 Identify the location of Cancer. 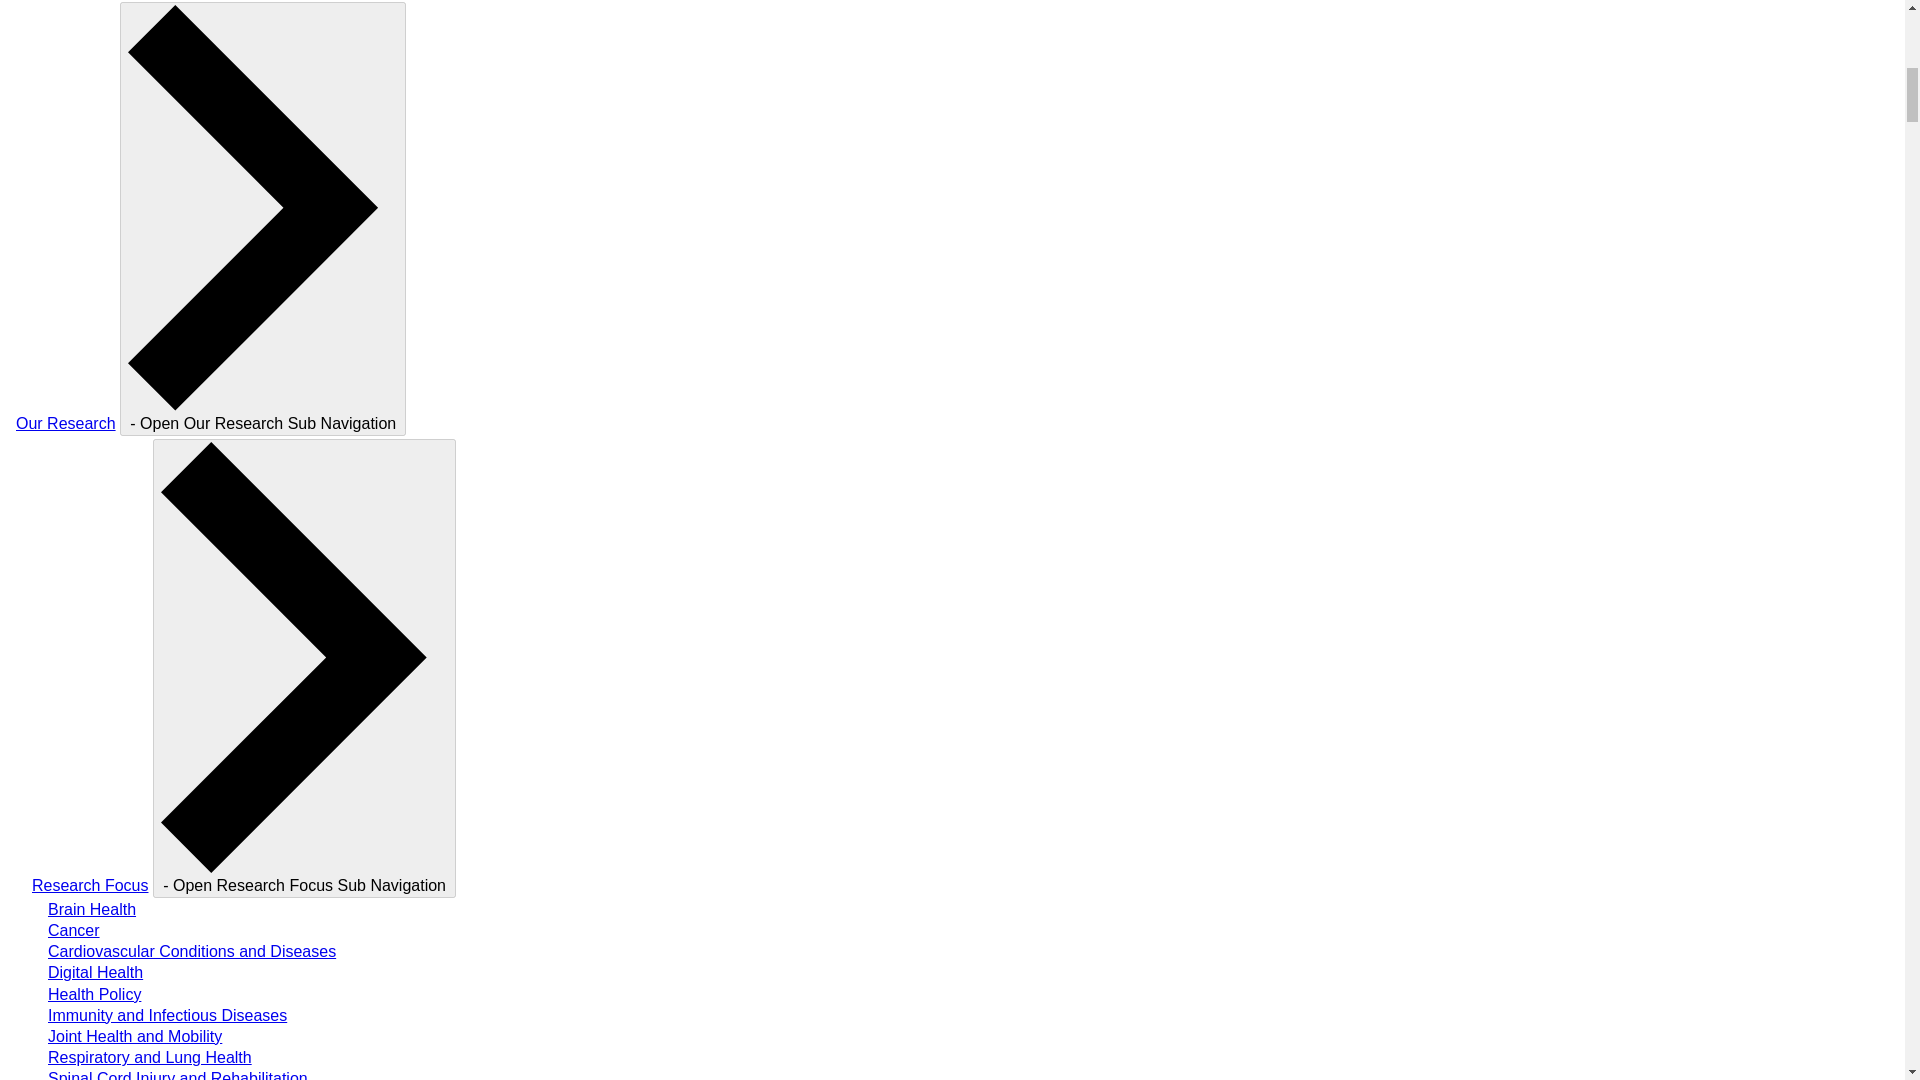
(74, 930).